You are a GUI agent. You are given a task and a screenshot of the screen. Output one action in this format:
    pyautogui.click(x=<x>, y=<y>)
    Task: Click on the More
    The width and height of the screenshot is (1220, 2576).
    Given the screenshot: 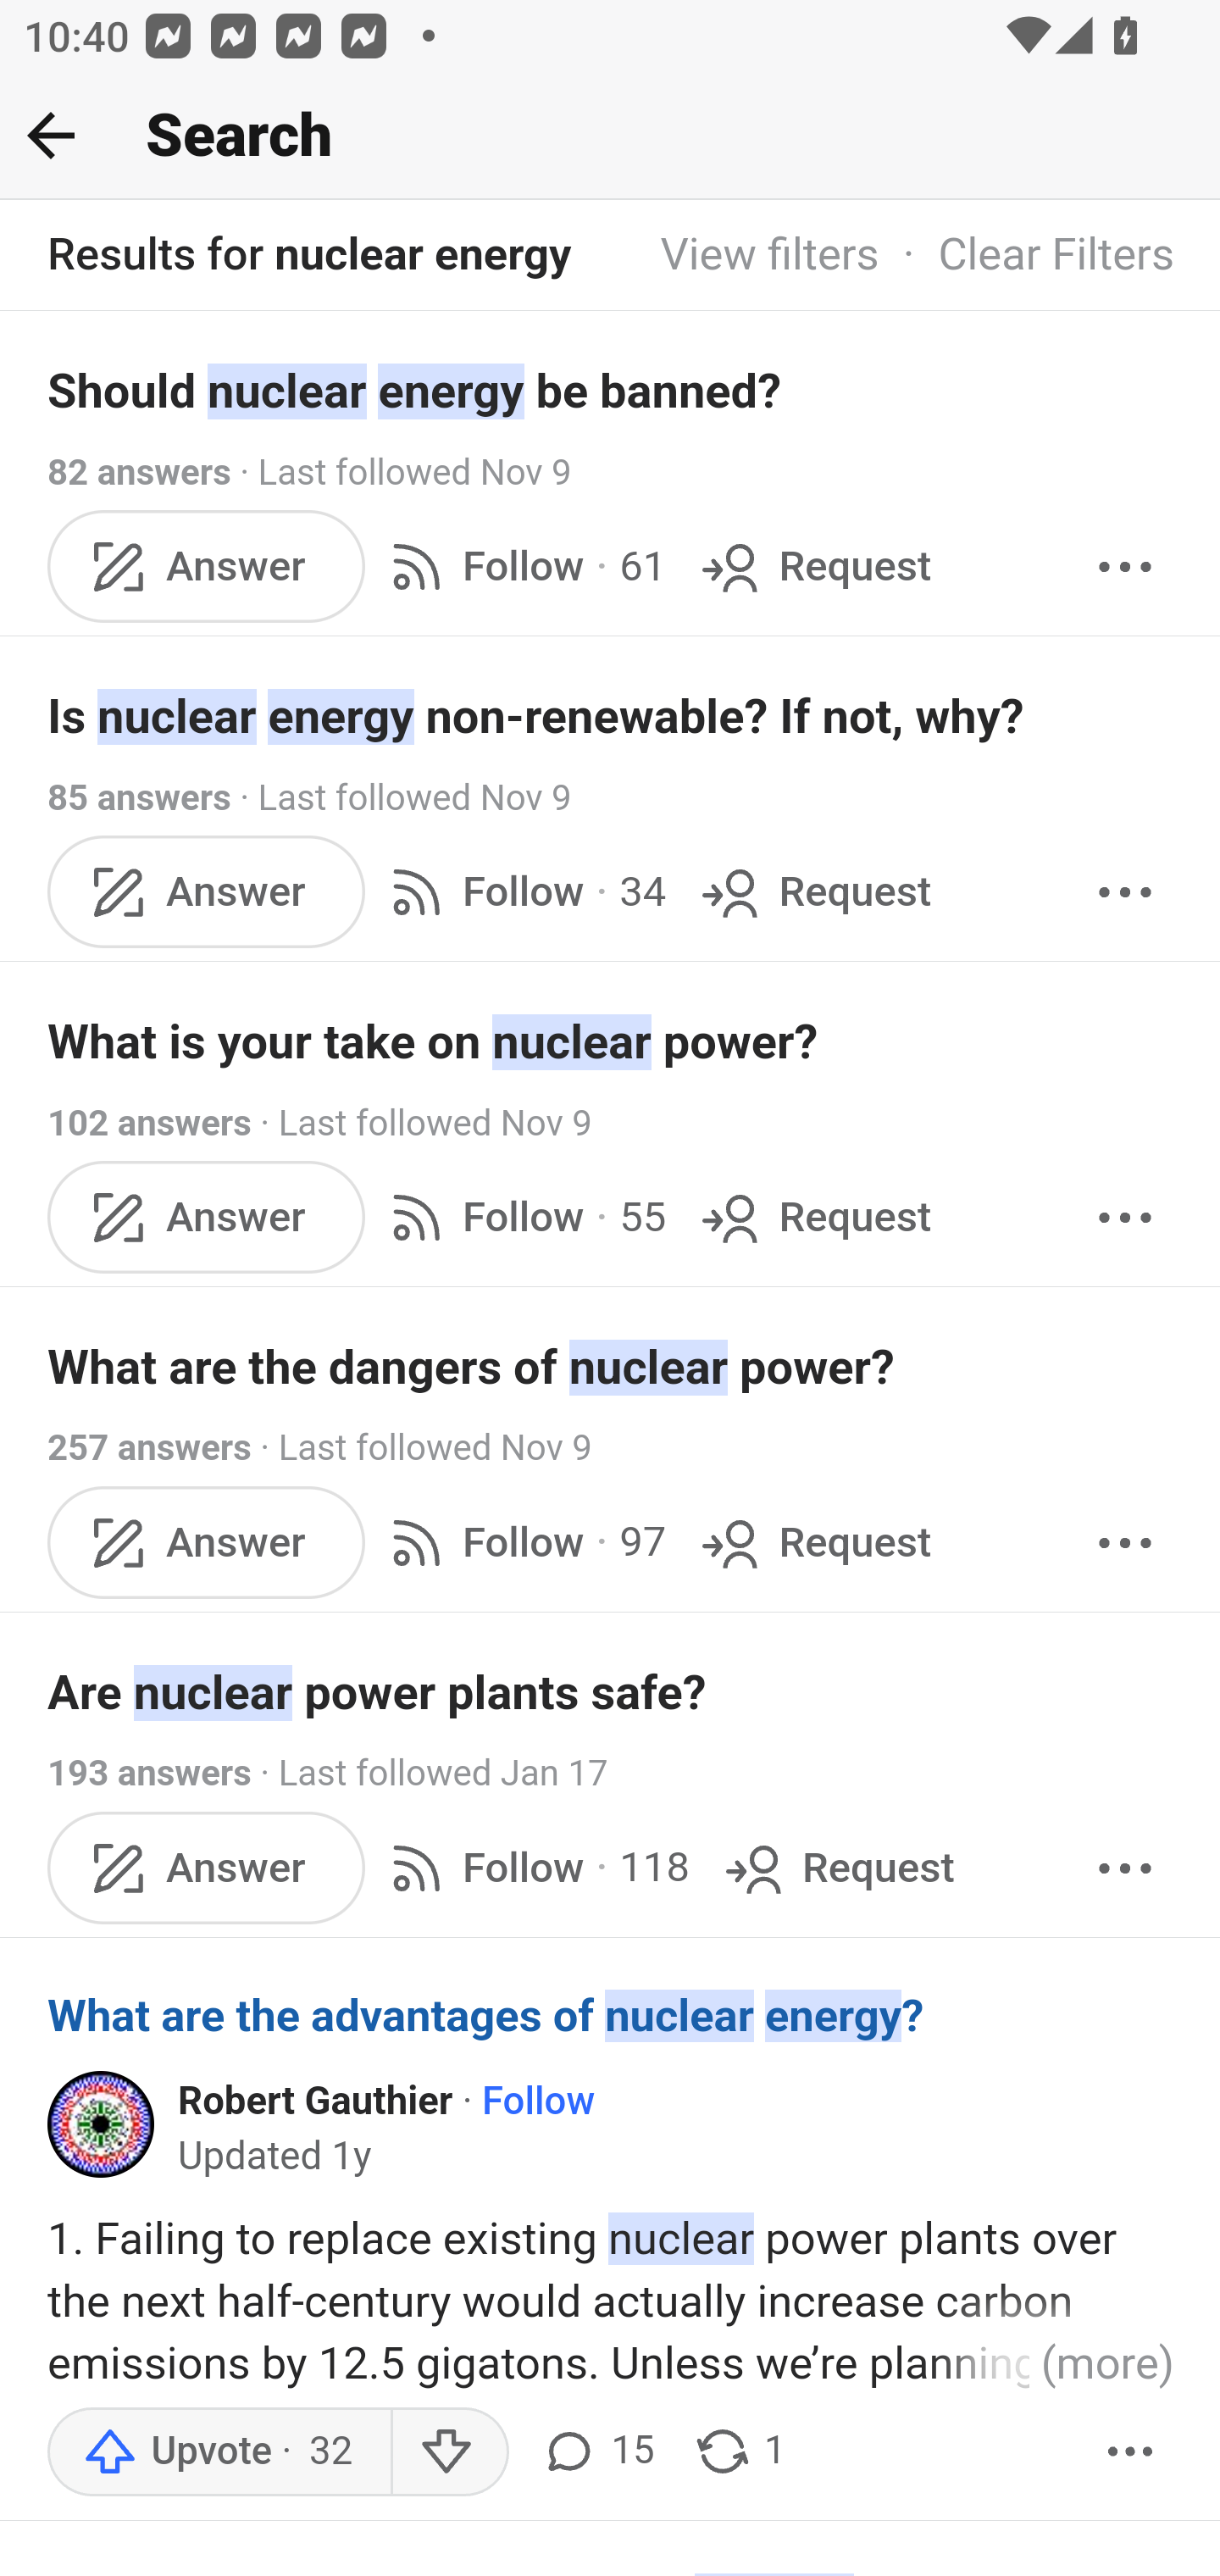 What is the action you would take?
    pyautogui.click(x=1131, y=2452)
    